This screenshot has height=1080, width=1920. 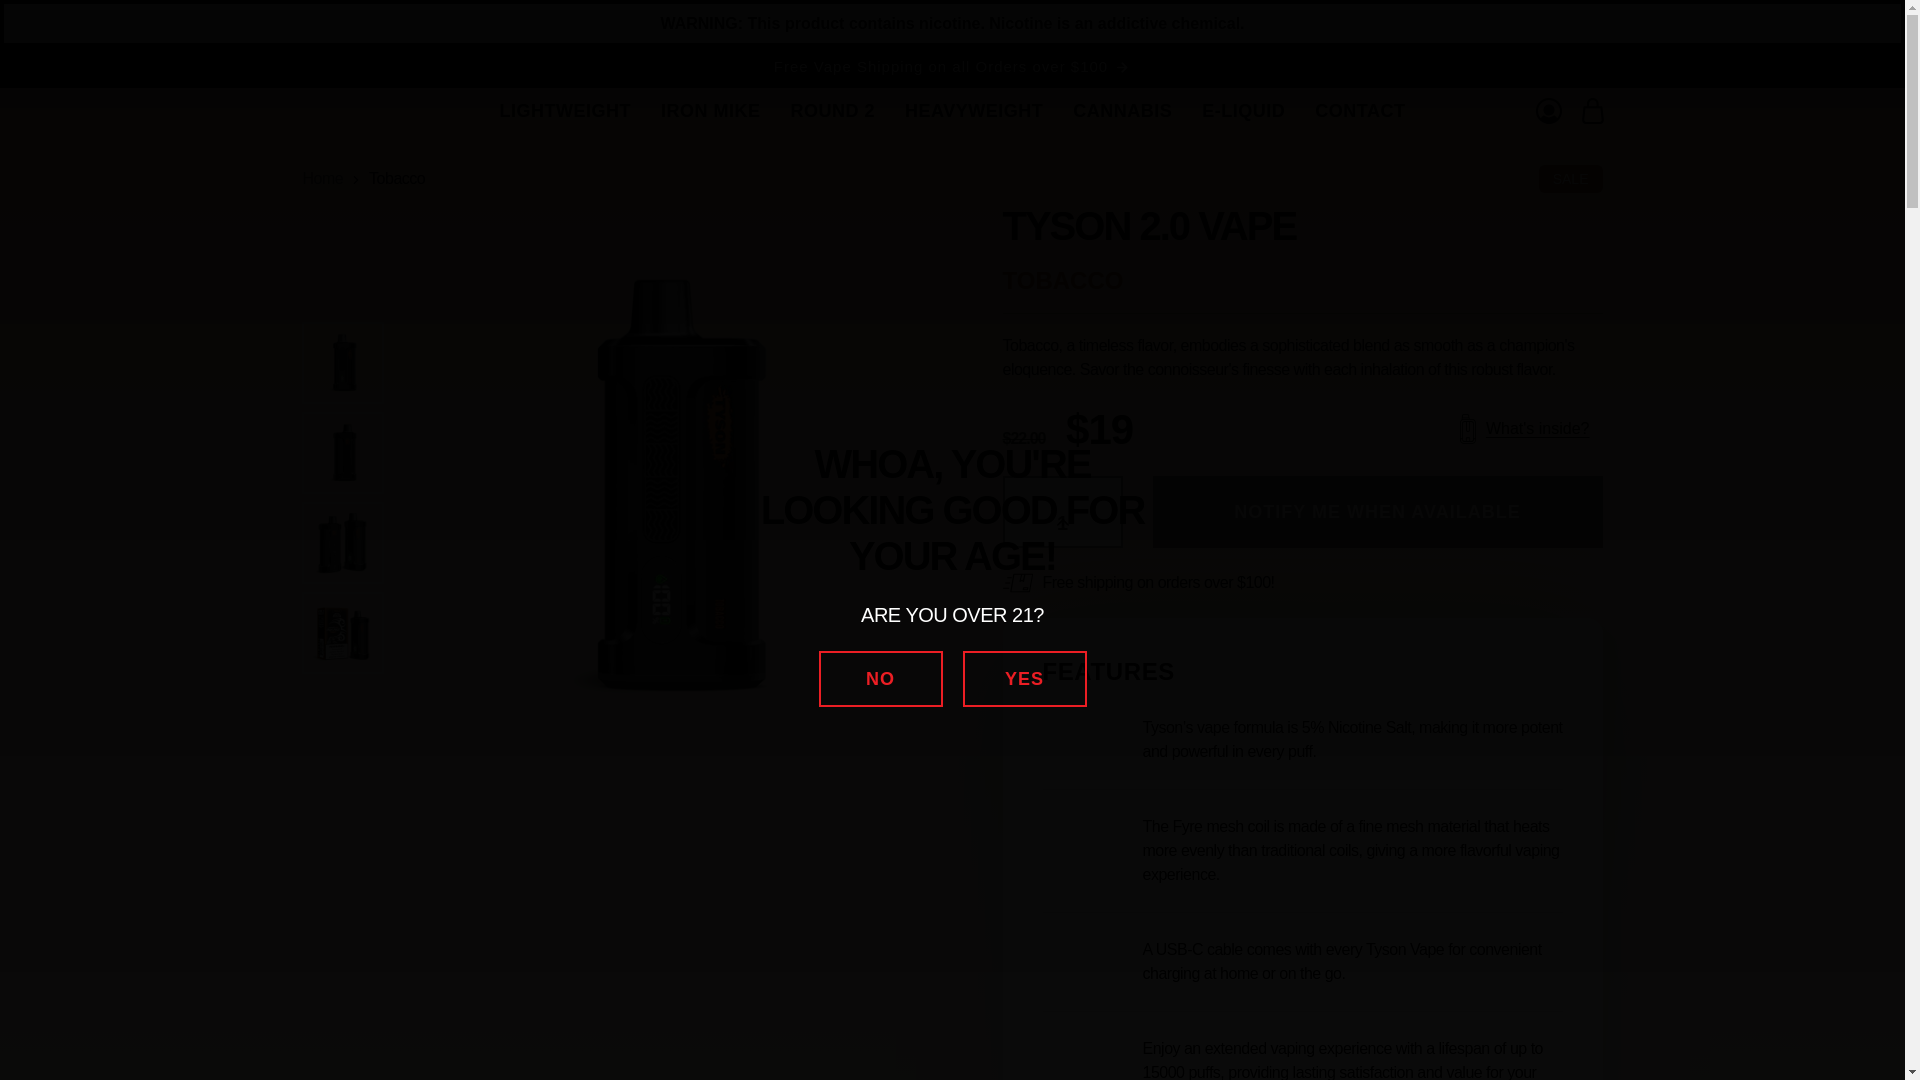 What do you see at coordinates (1122, 111) in the screenshot?
I see `CANNABIS` at bounding box center [1122, 111].